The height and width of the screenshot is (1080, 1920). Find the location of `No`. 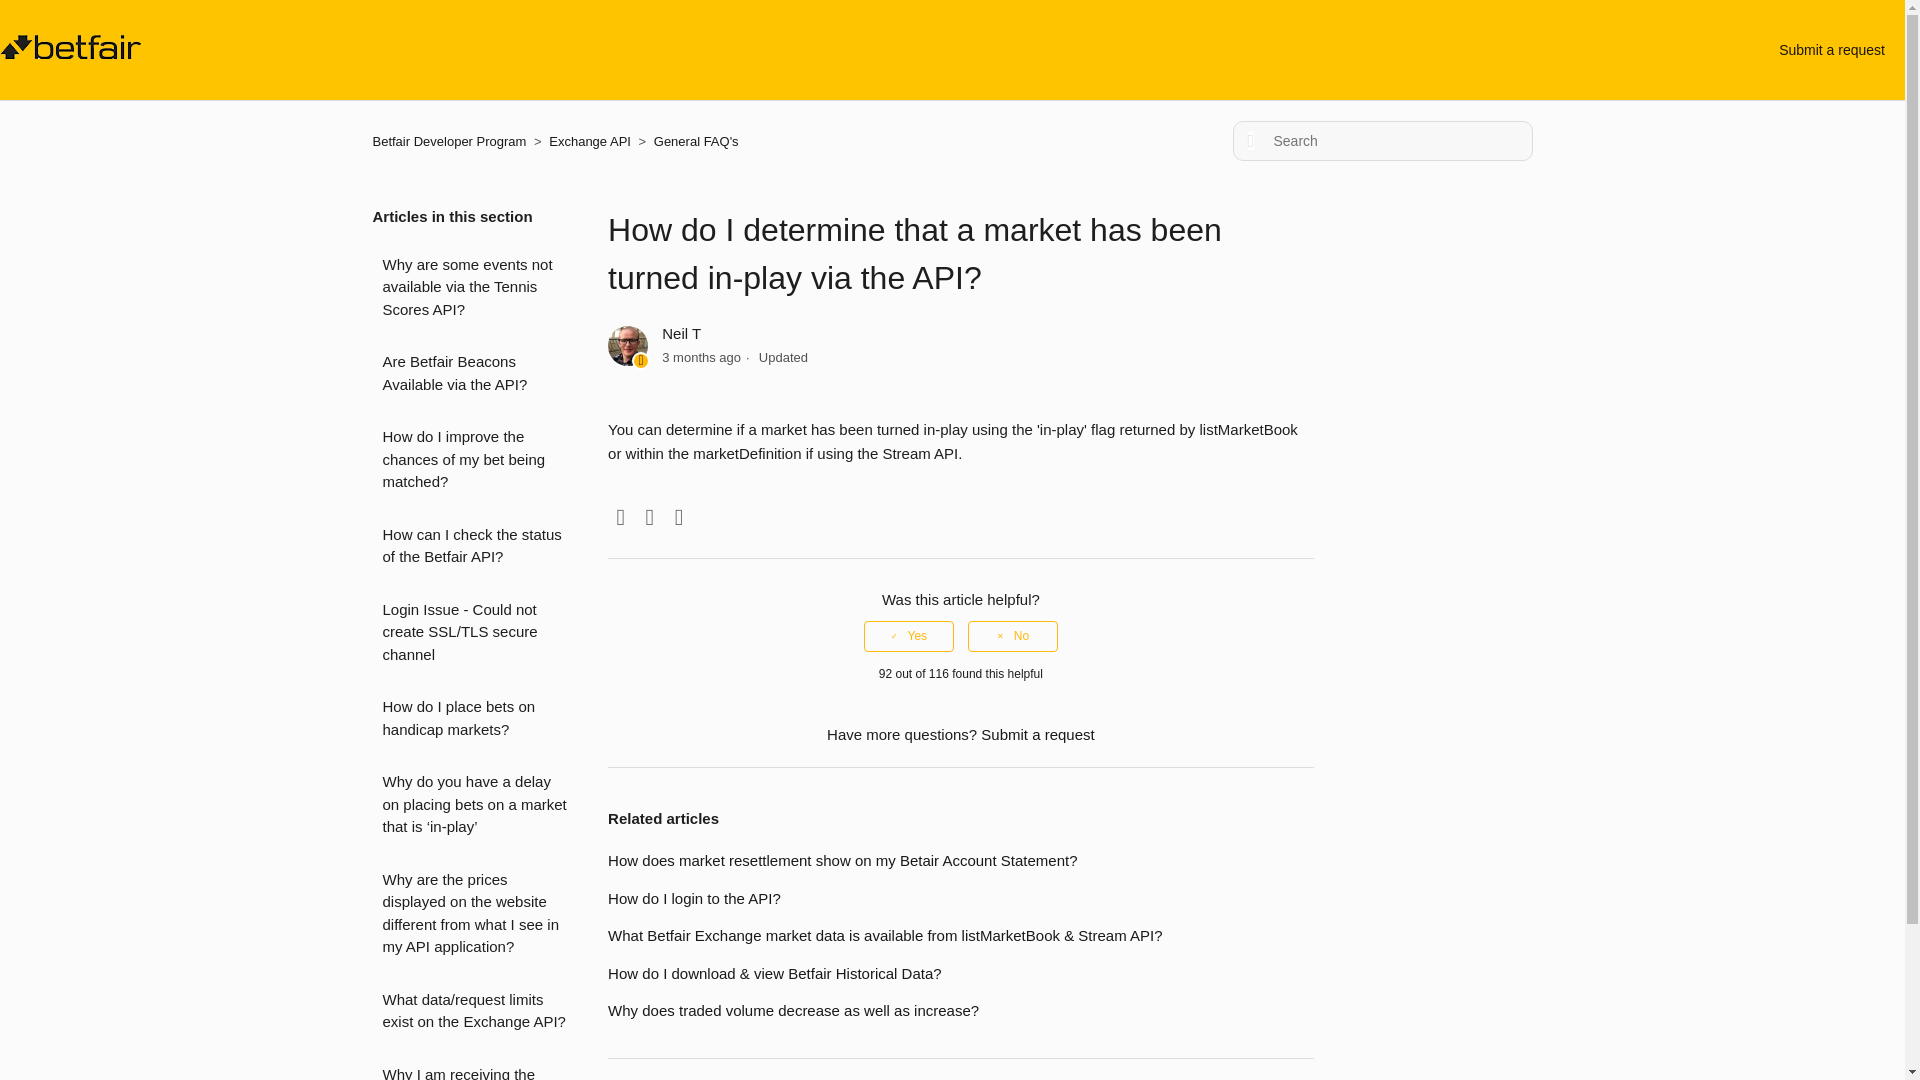

No is located at coordinates (1012, 636).